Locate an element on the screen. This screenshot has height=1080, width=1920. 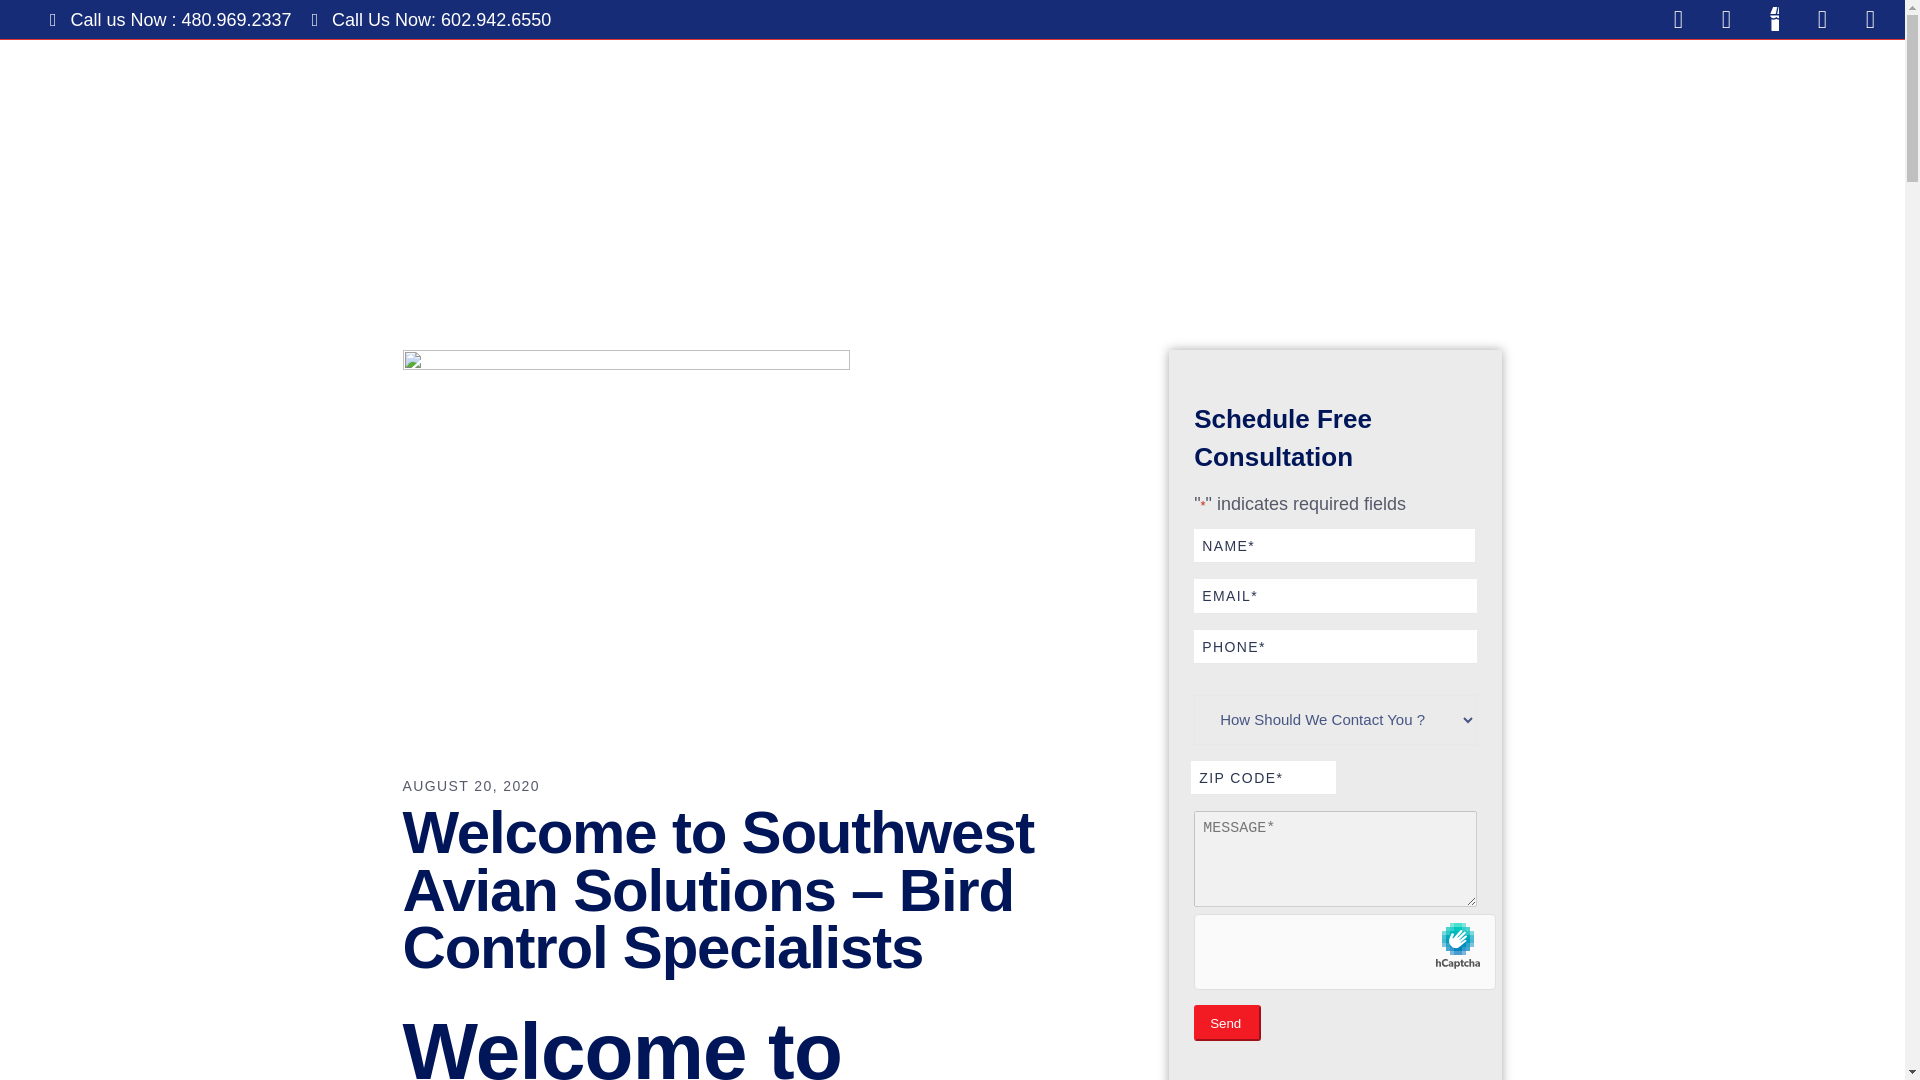
Call Us Now: 602.942.6550 is located at coordinates (432, 18).